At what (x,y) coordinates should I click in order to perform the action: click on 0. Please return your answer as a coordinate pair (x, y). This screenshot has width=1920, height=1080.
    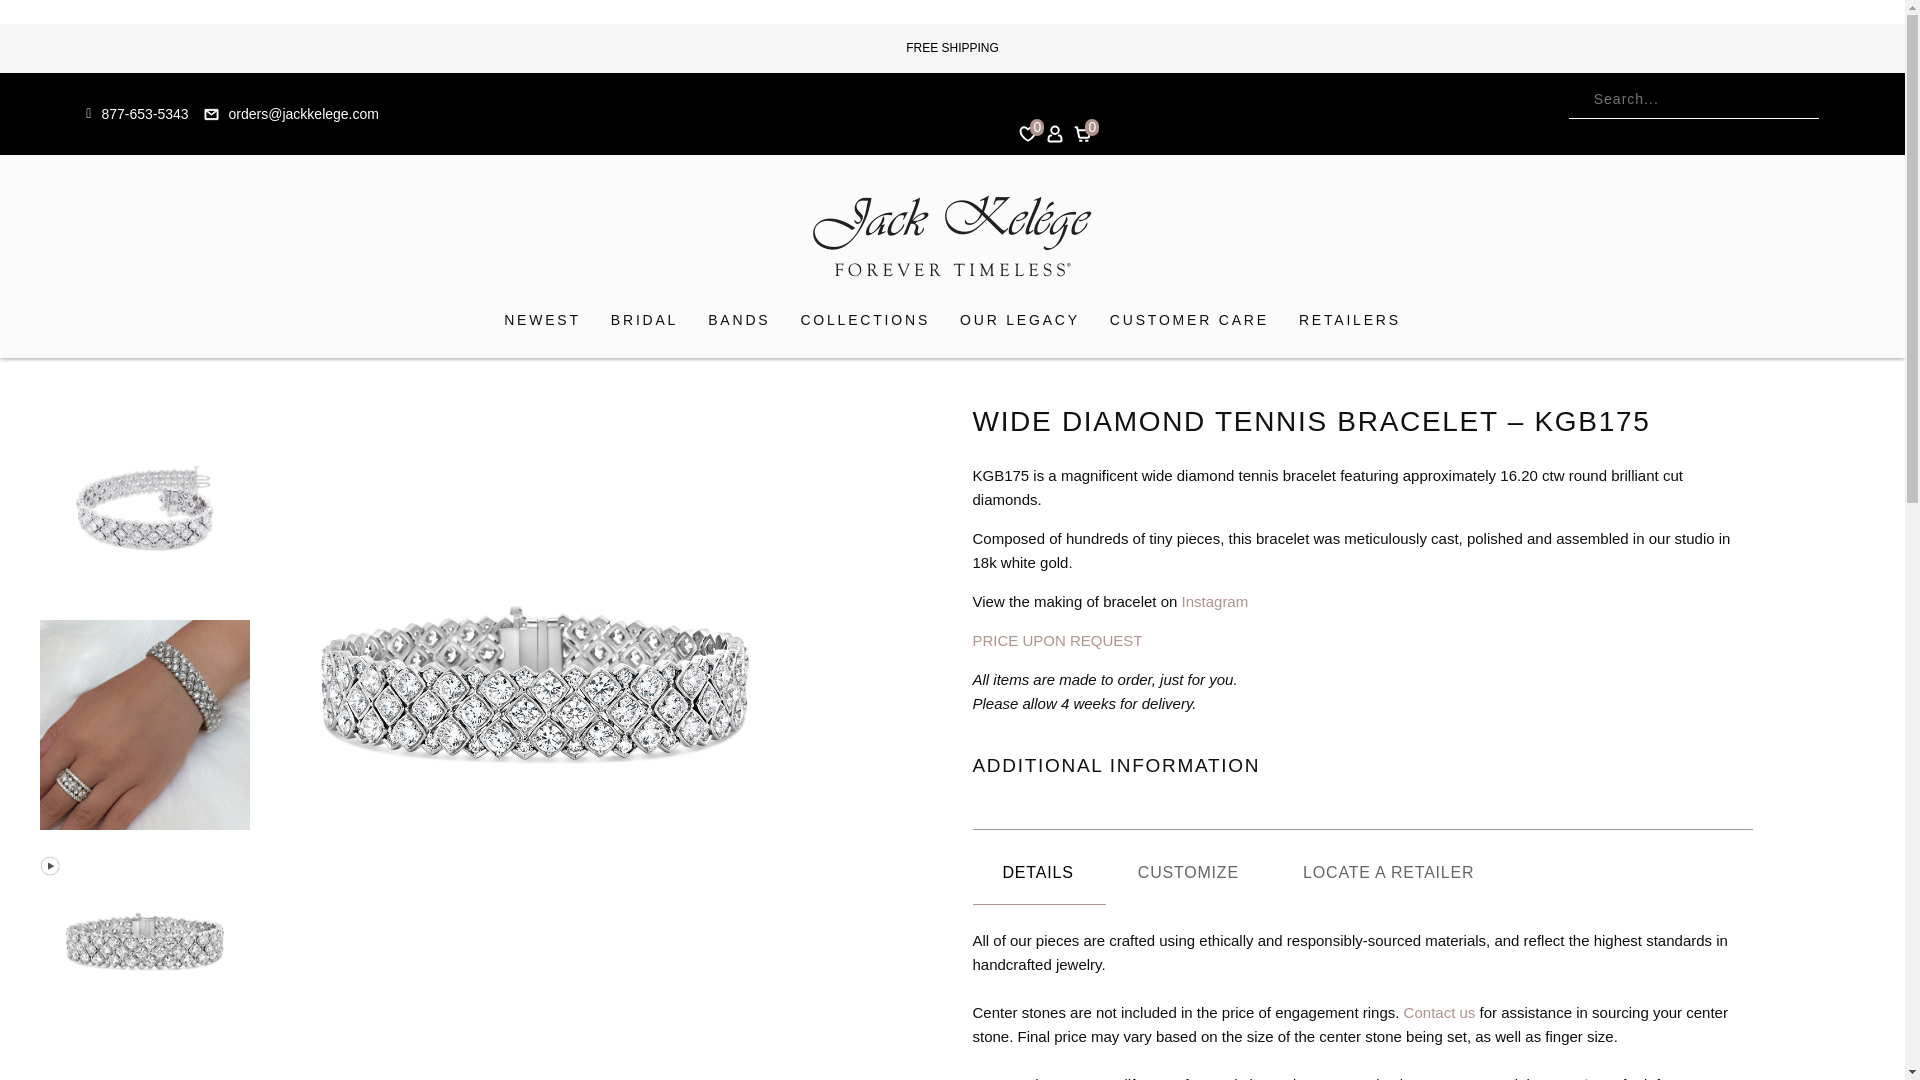
    Looking at the image, I should click on (1088, 134).